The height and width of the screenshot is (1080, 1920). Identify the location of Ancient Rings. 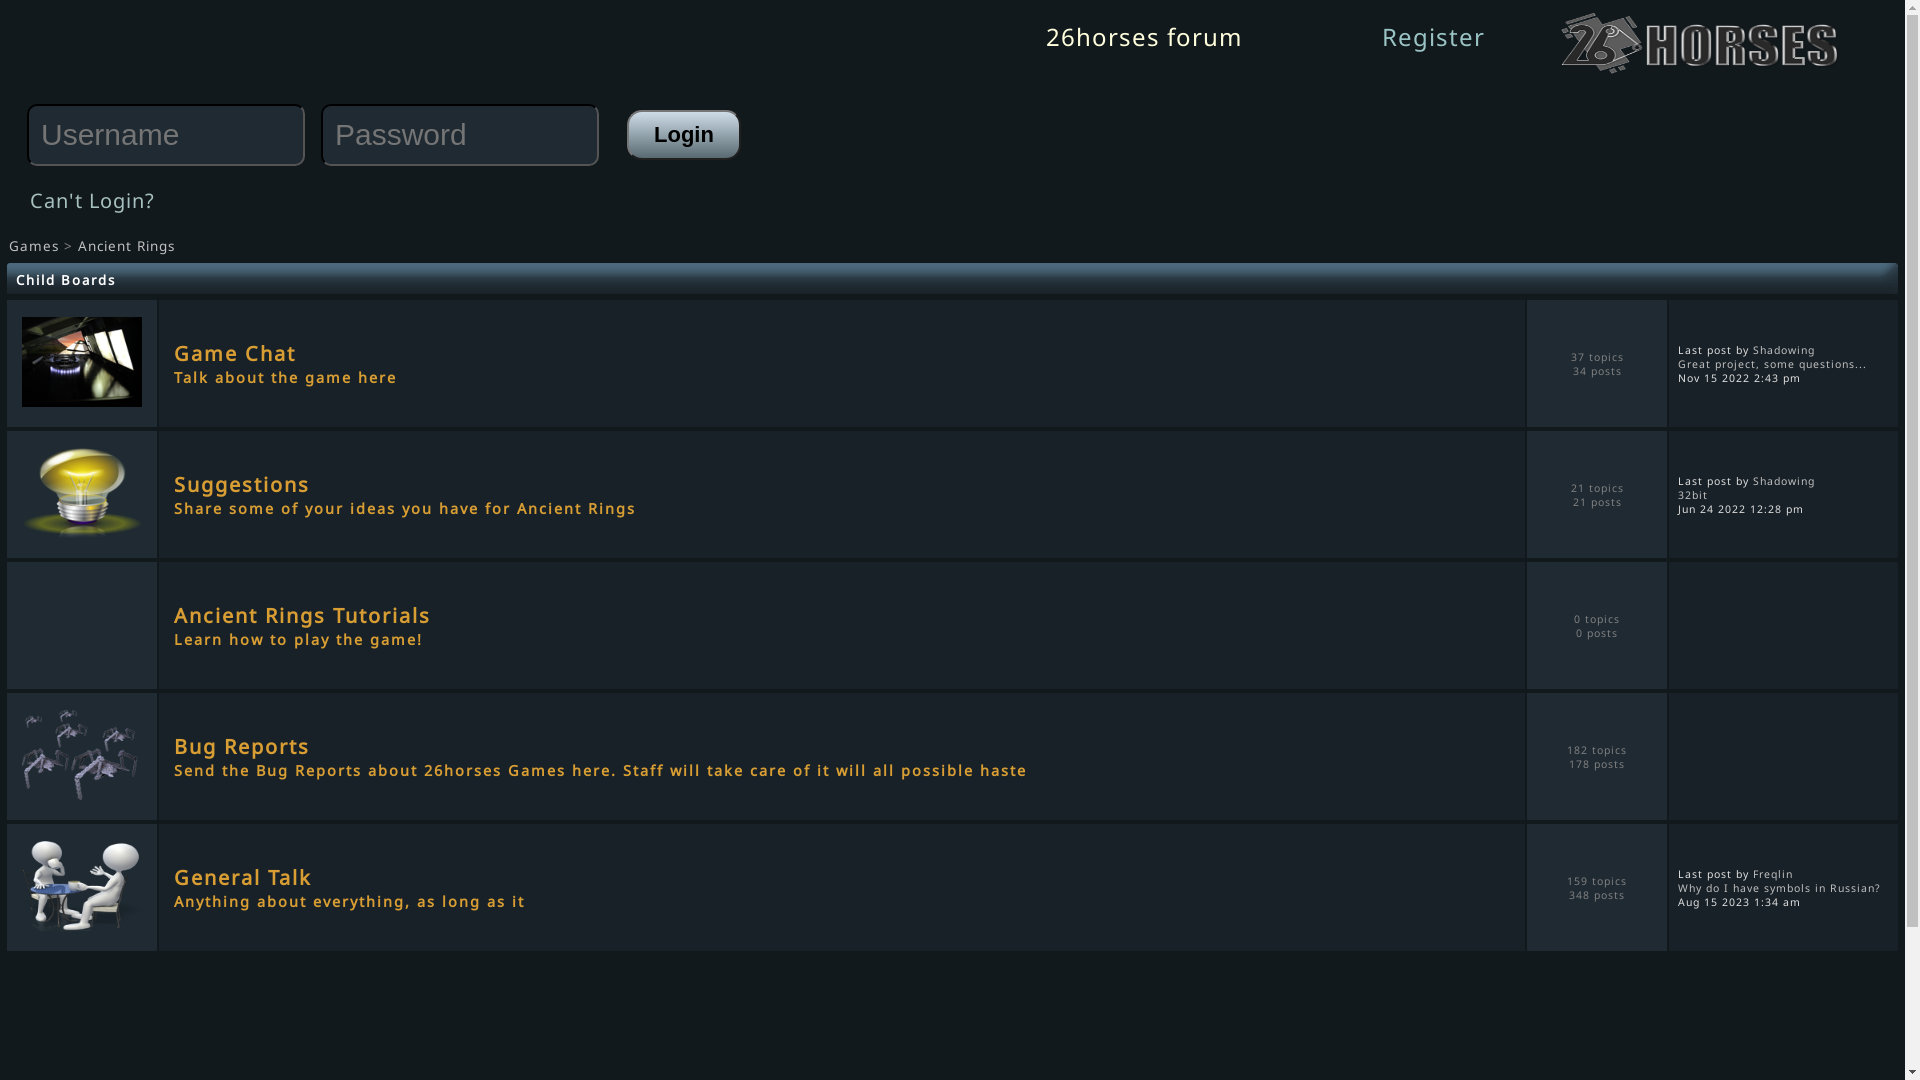
(126, 246).